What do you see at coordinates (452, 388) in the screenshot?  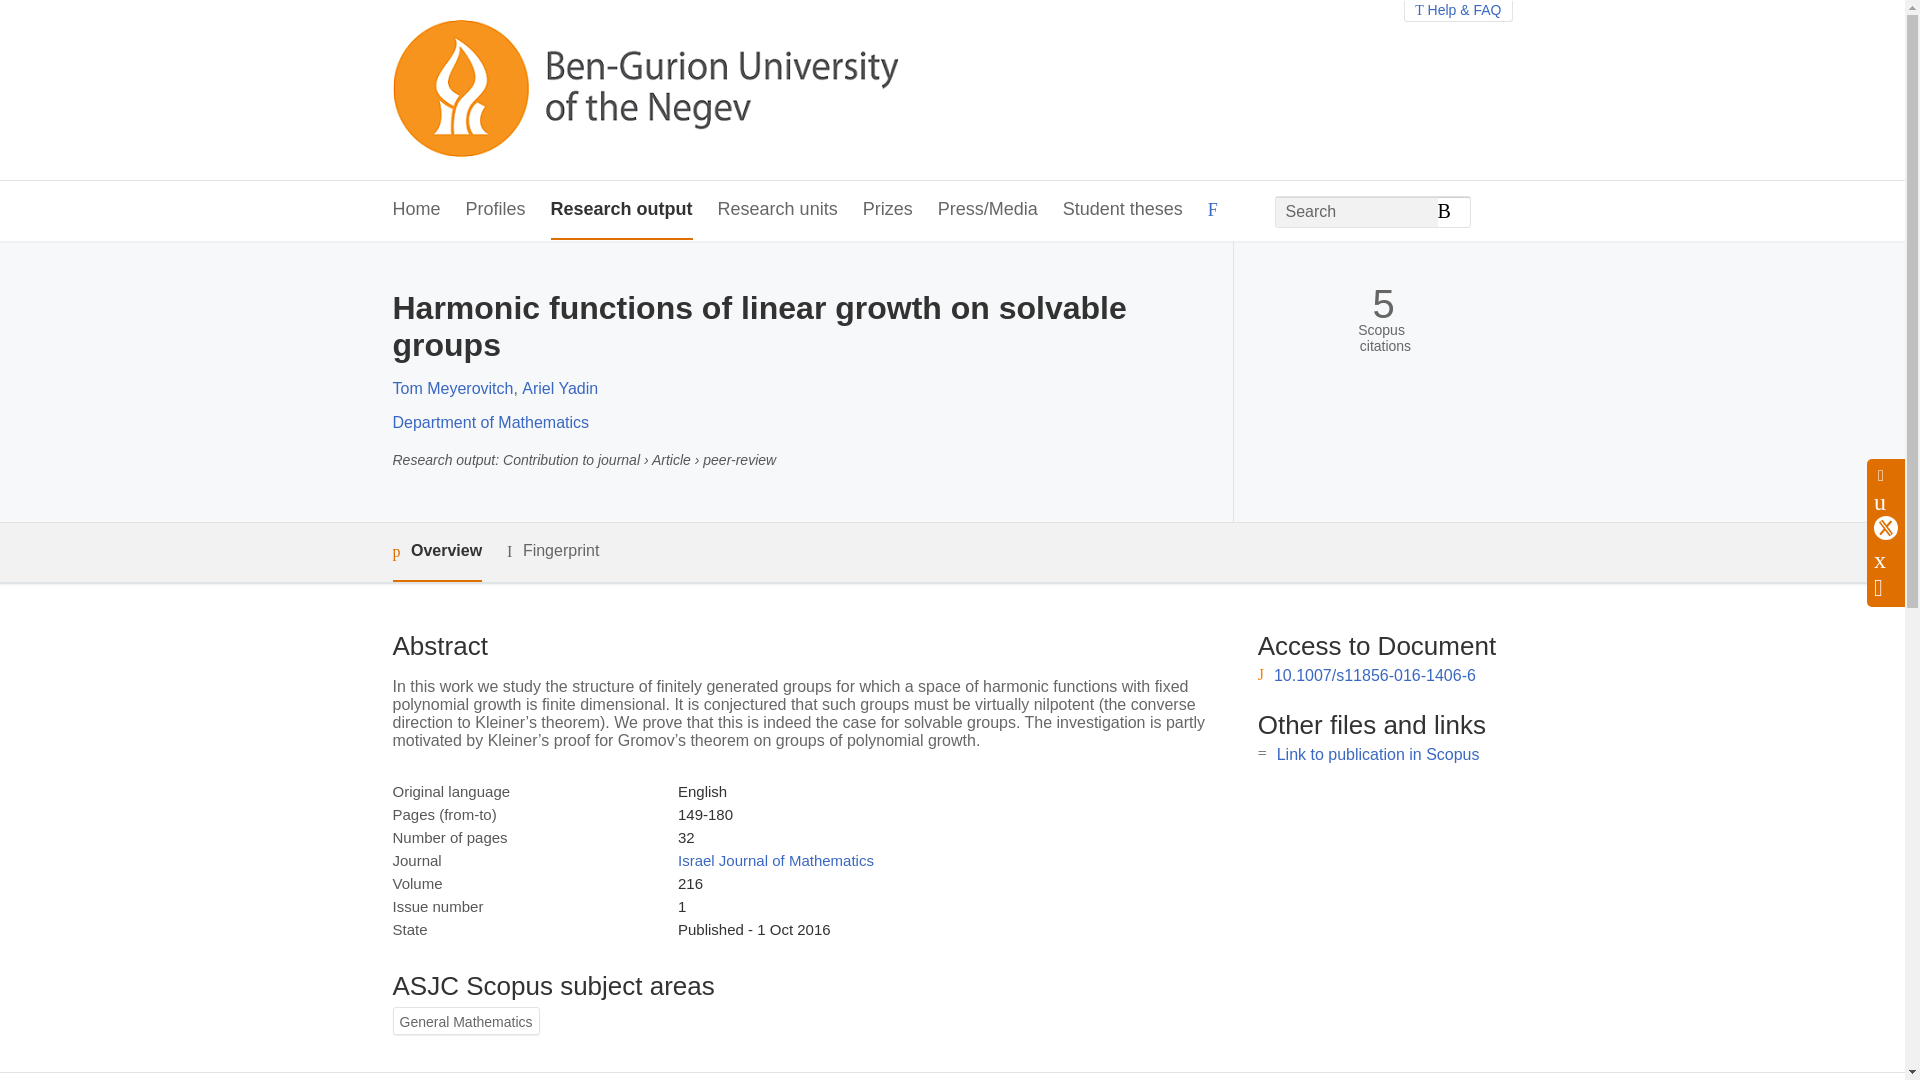 I see `Tom Meyerovitch` at bounding box center [452, 388].